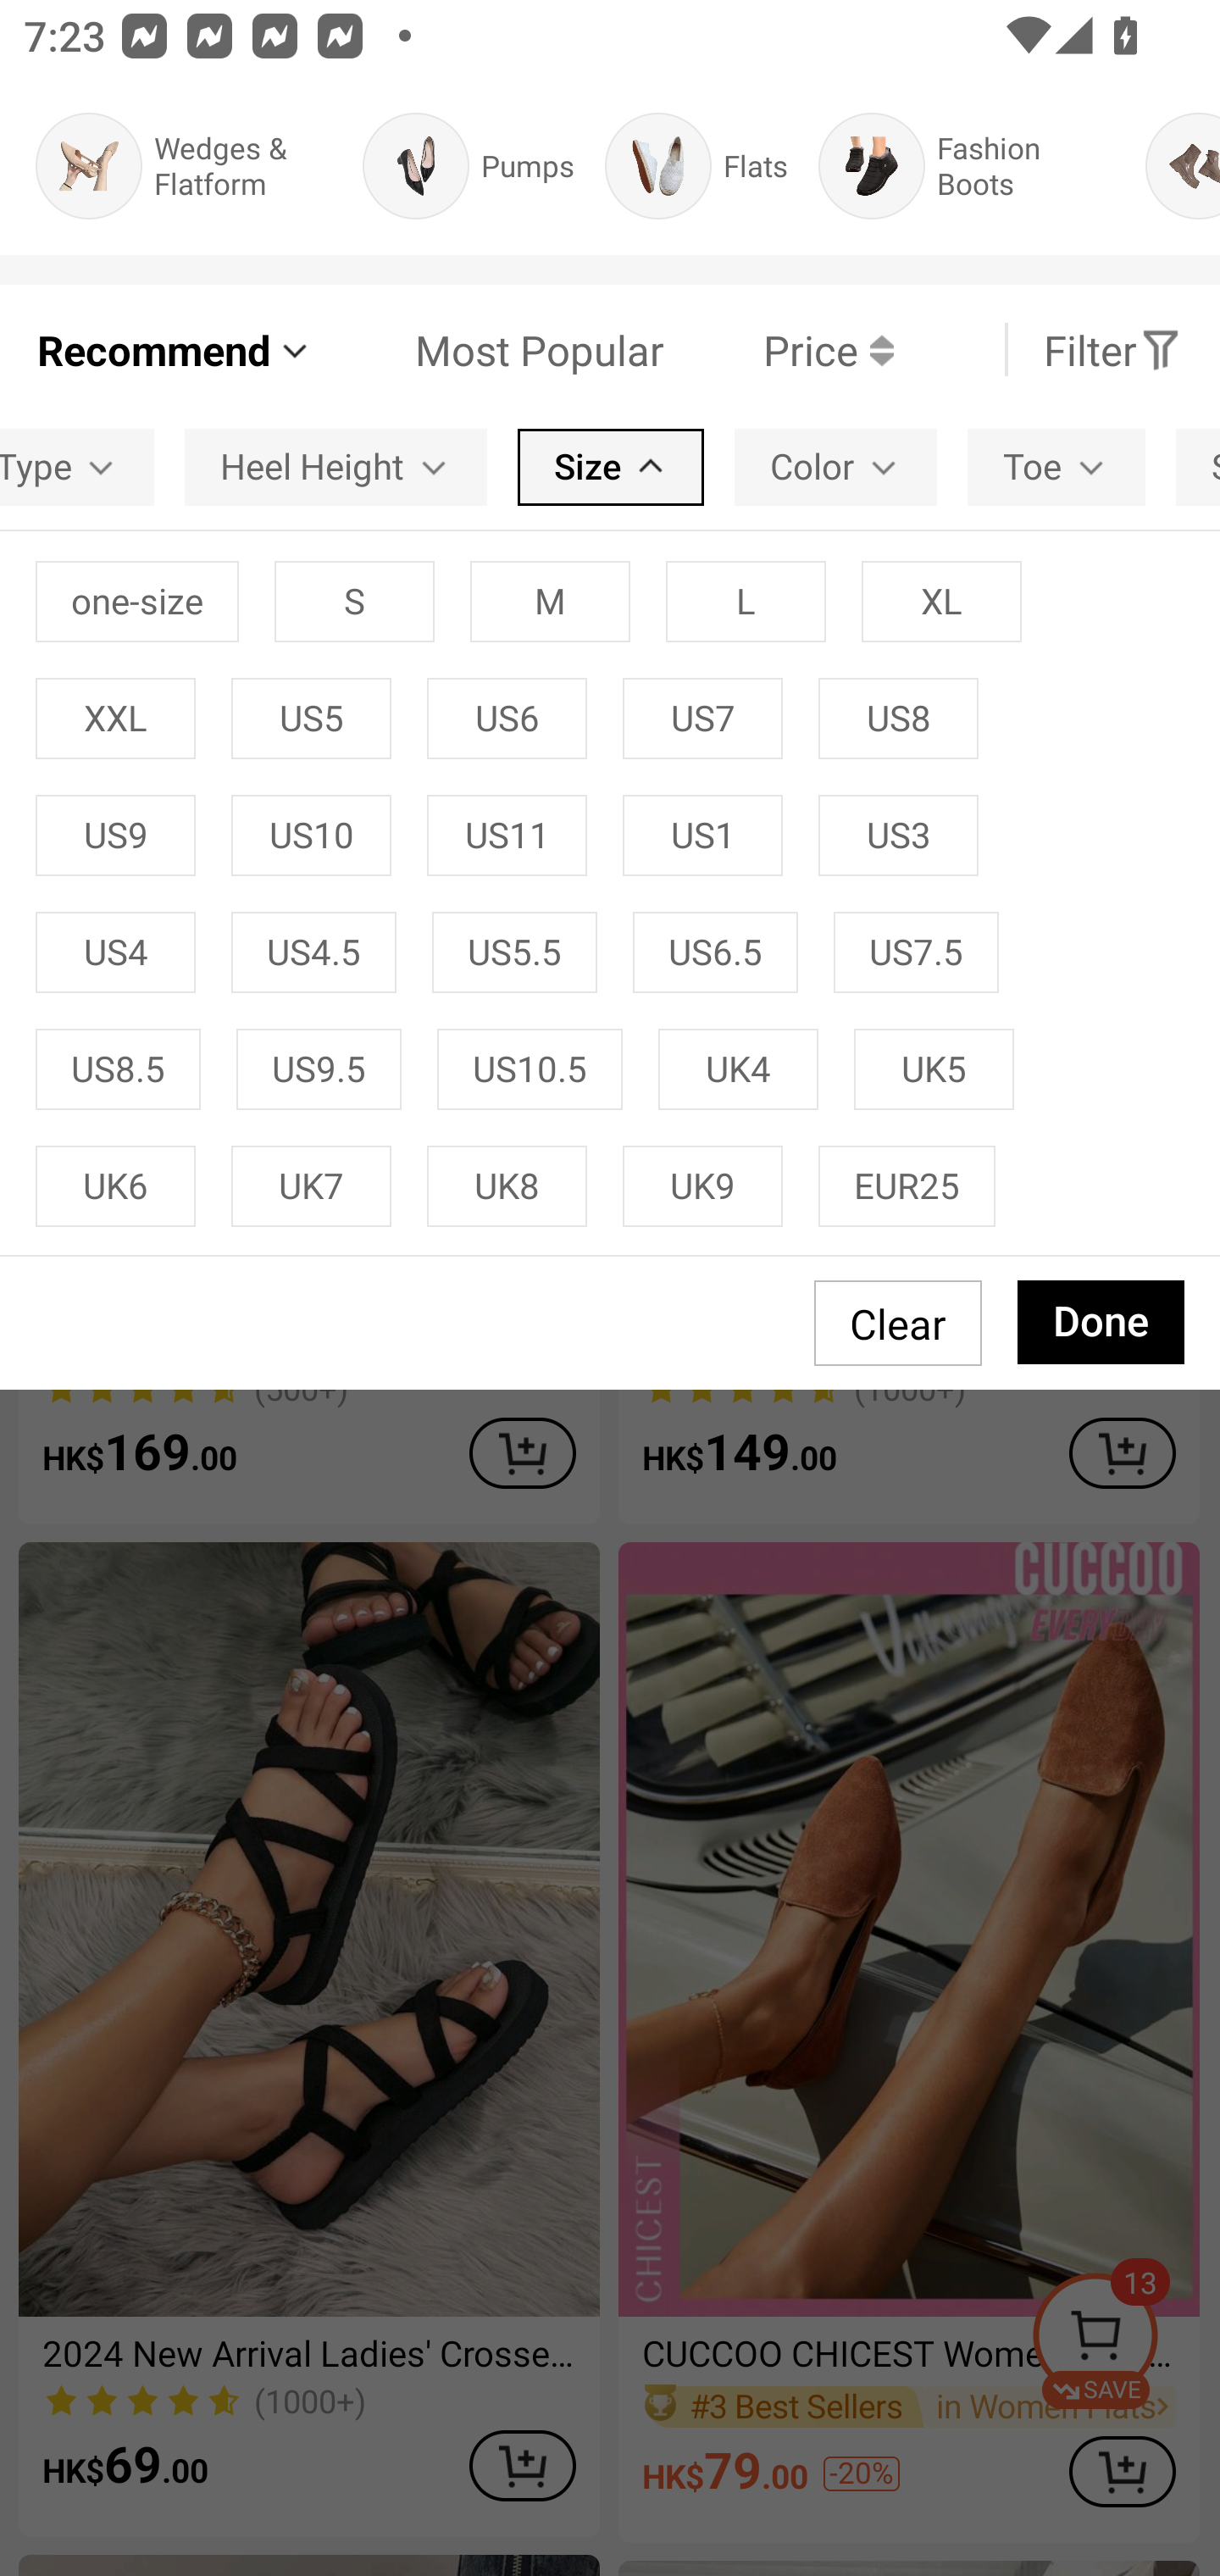  Describe the element at coordinates (967, 166) in the screenshot. I see `Fashion Boots` at that location.